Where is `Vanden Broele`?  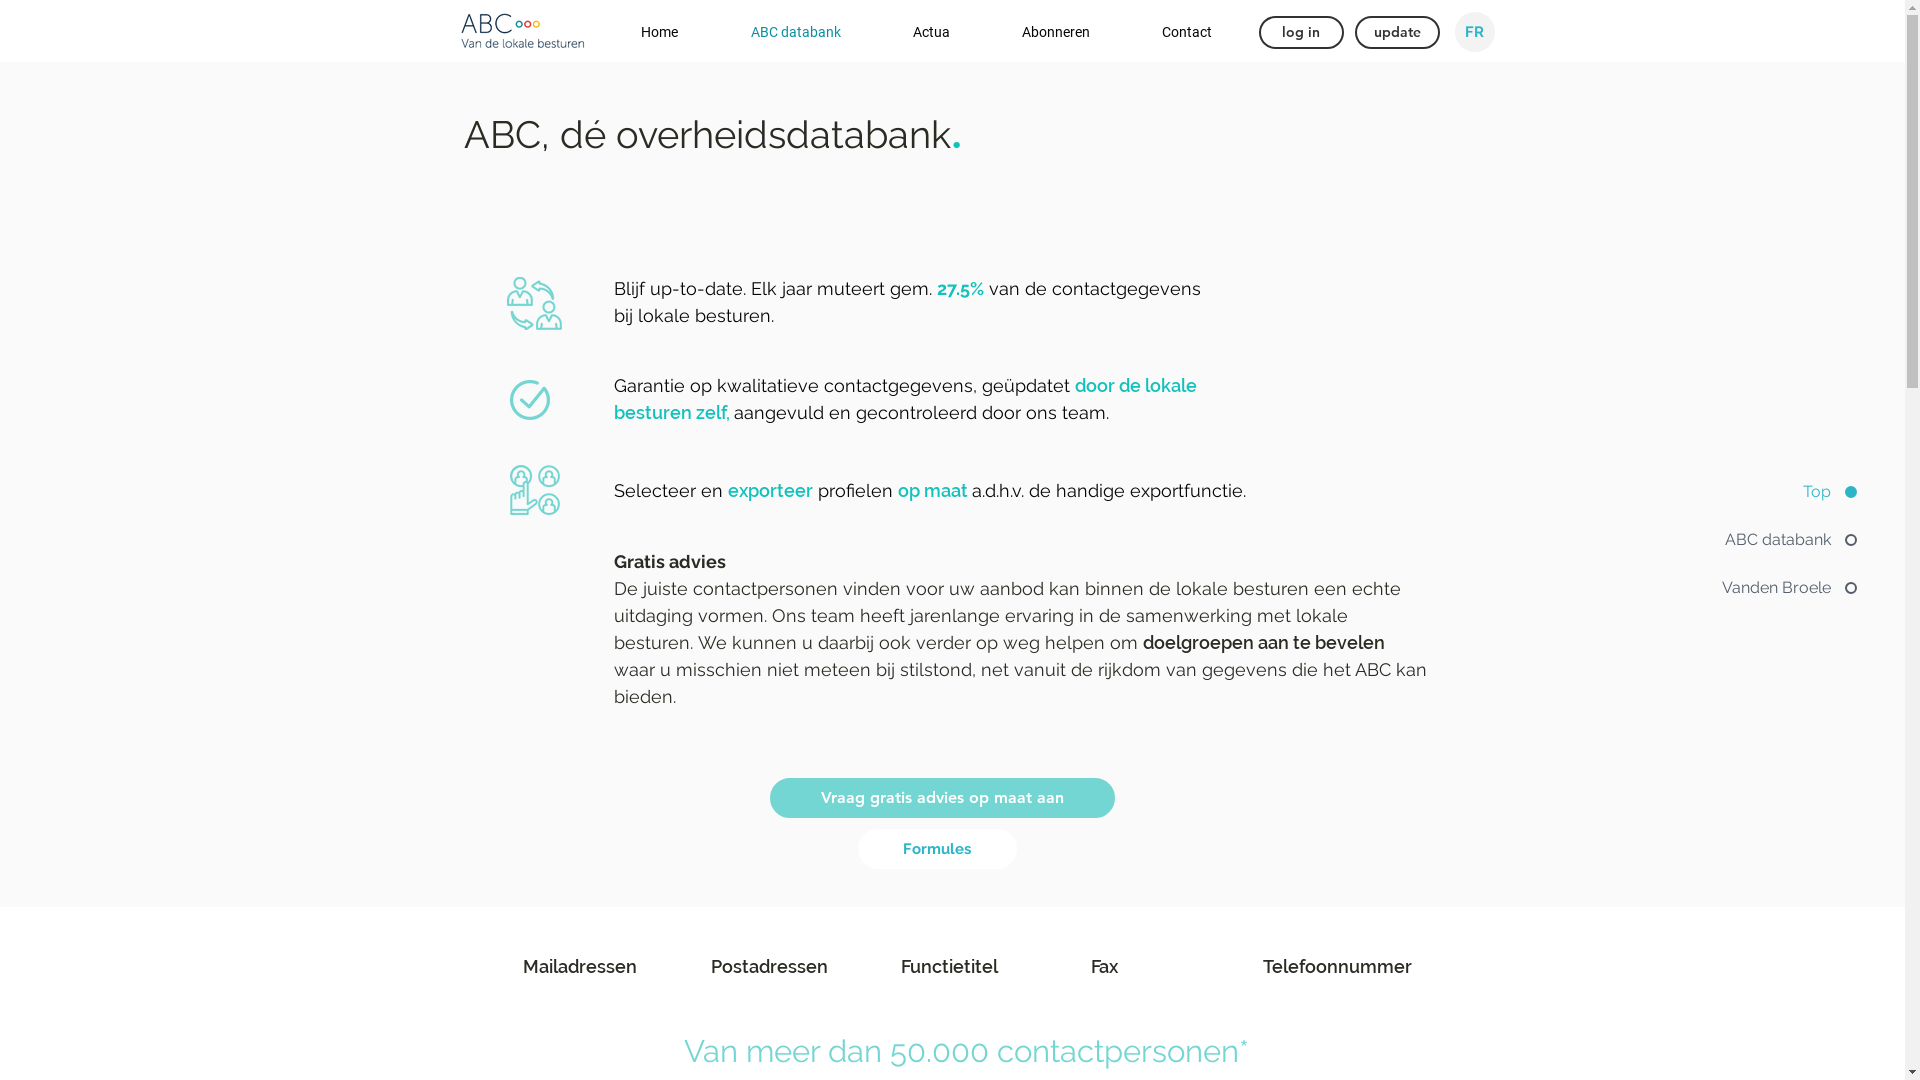 Vanden Broele is located at coordinates (1786, 588).